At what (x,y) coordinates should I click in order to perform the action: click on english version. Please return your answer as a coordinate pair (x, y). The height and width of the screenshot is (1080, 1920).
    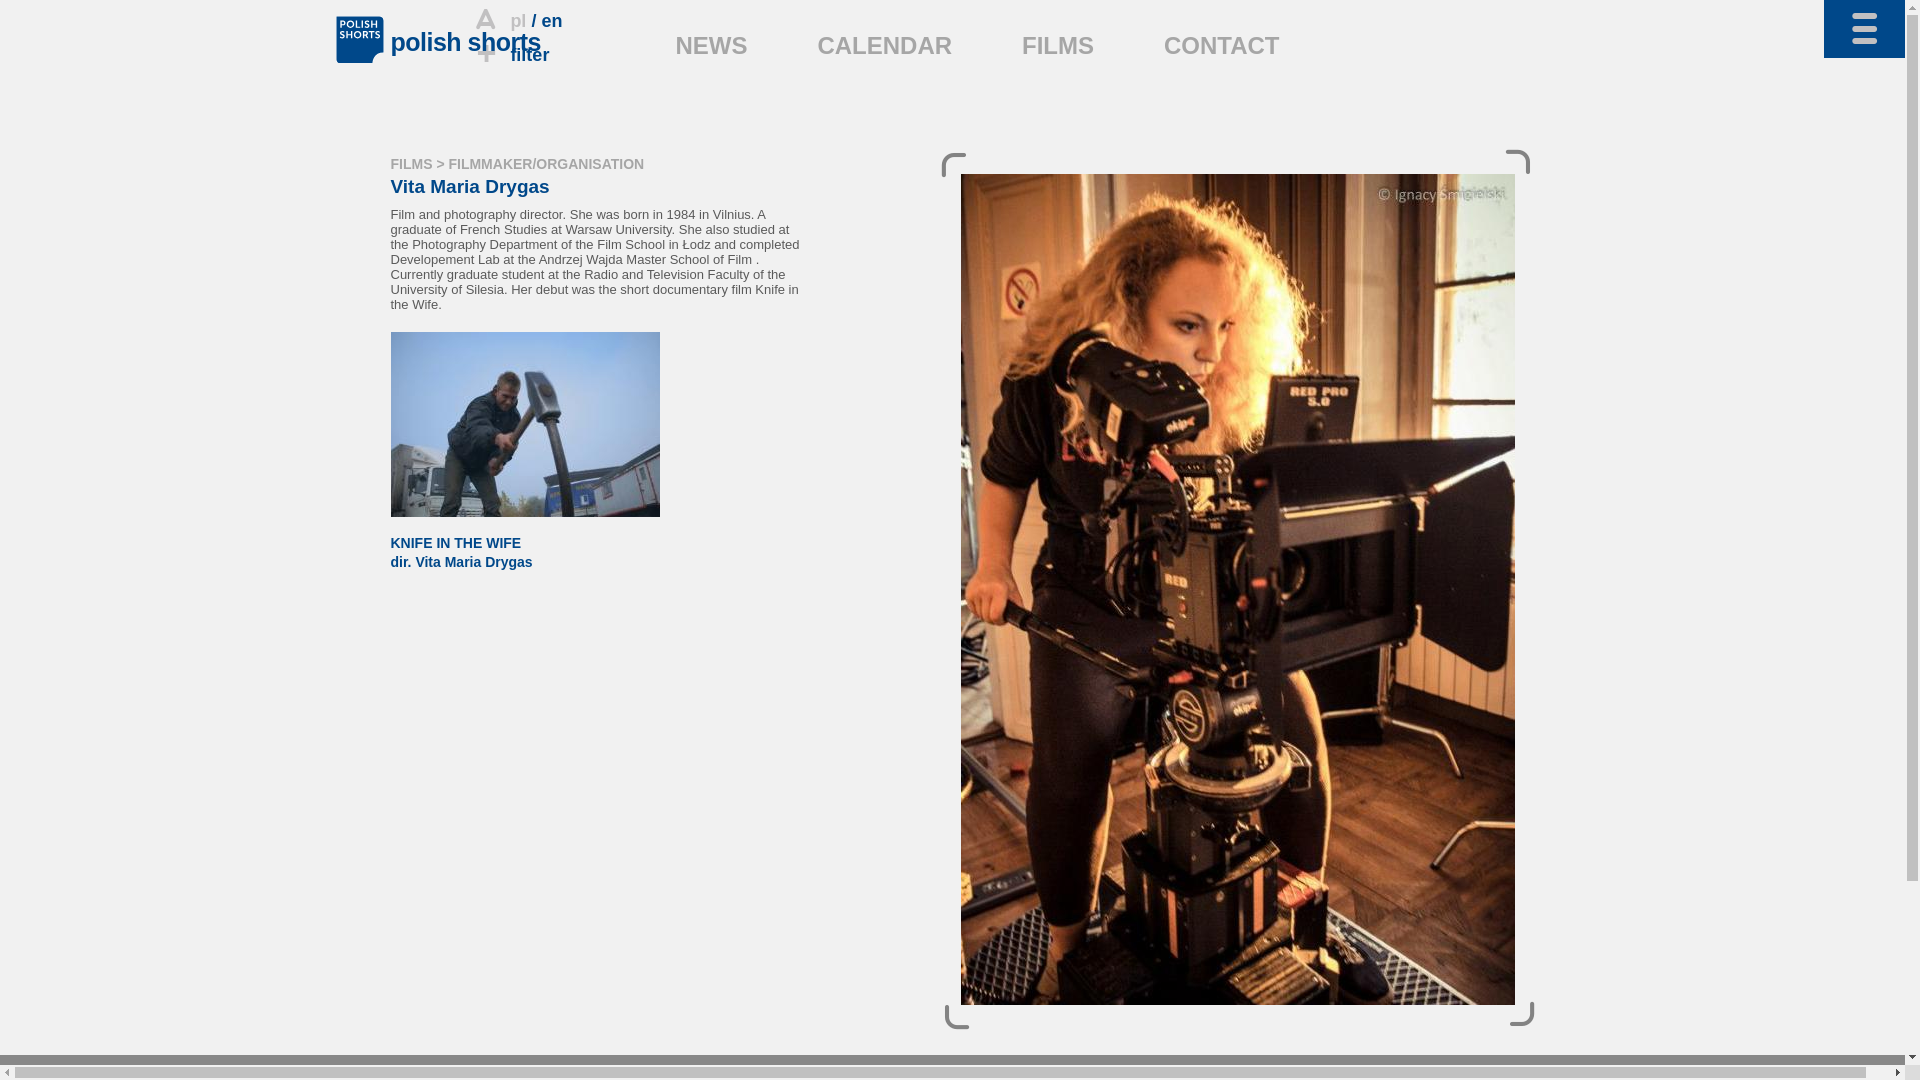
    Looking at the image, I should click on (510, 54).